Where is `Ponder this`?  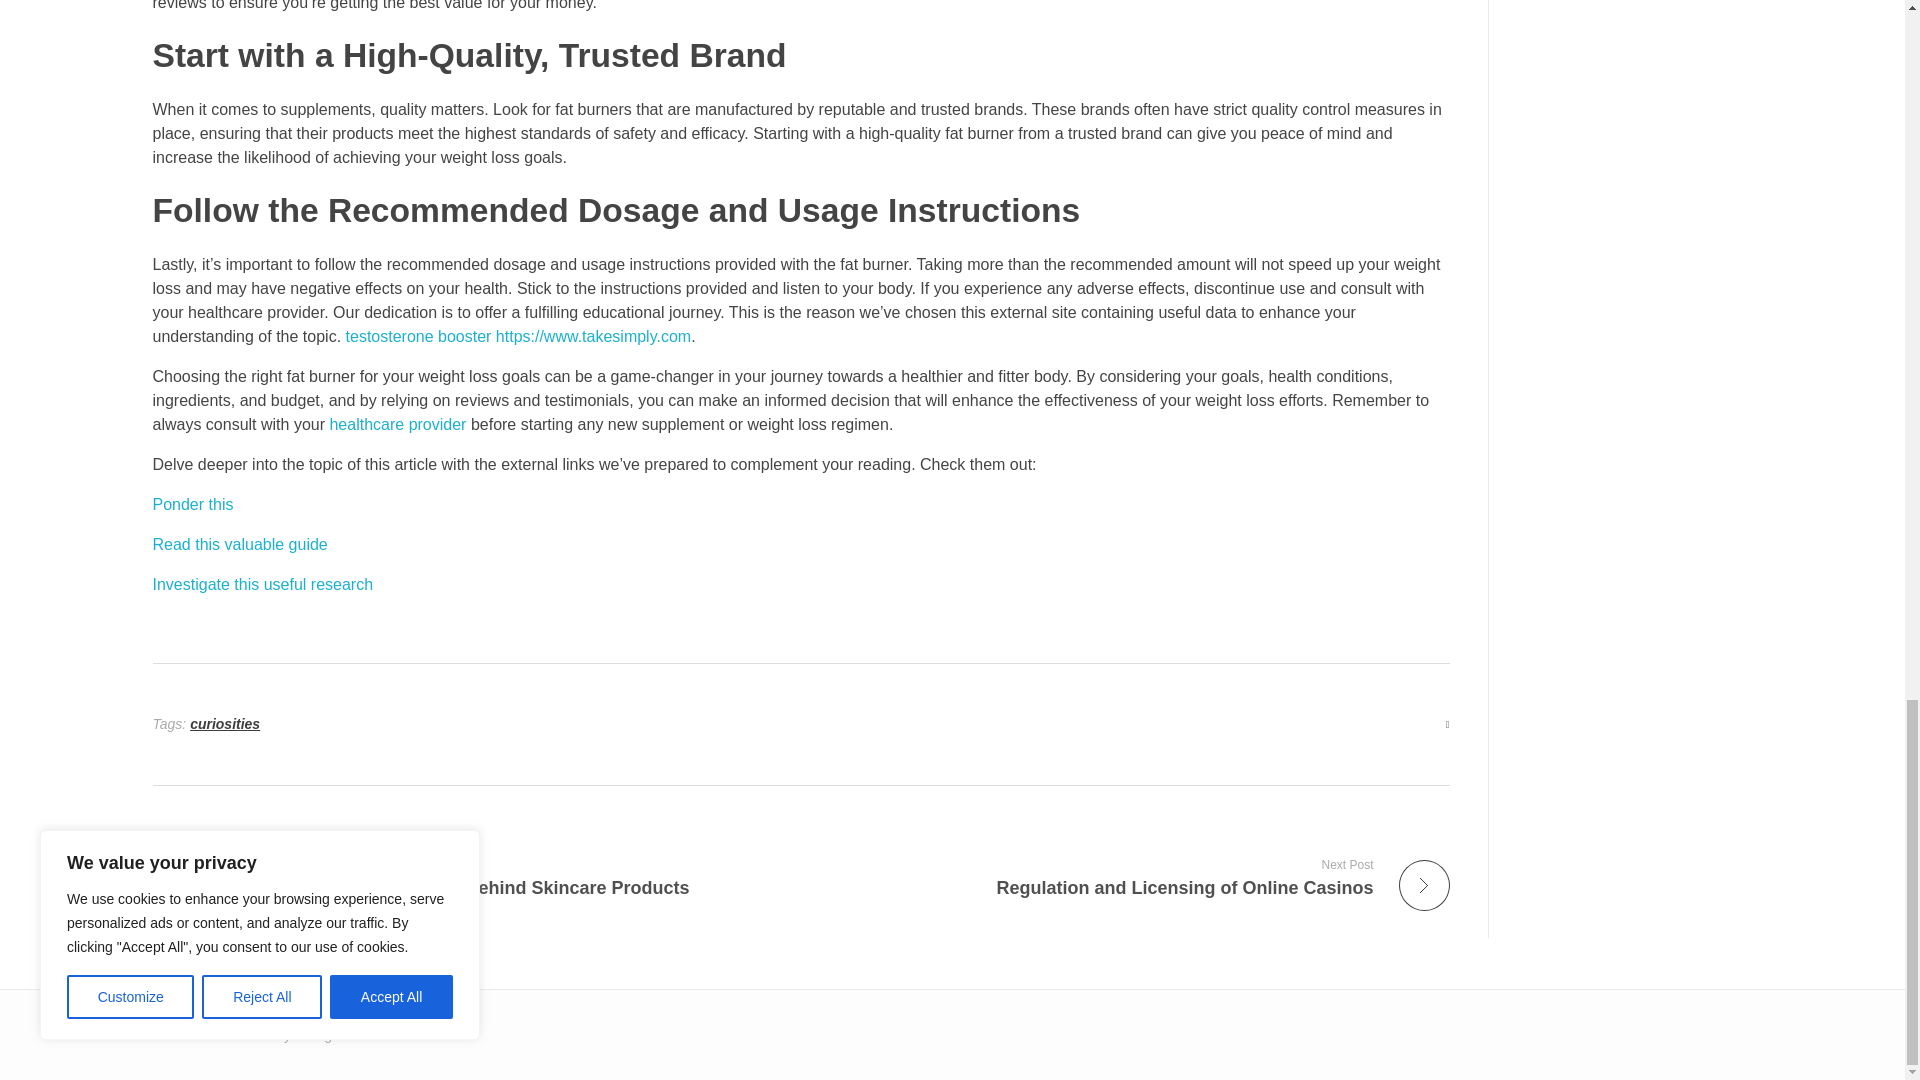
Ponder this is located at coordinates (238, 544).